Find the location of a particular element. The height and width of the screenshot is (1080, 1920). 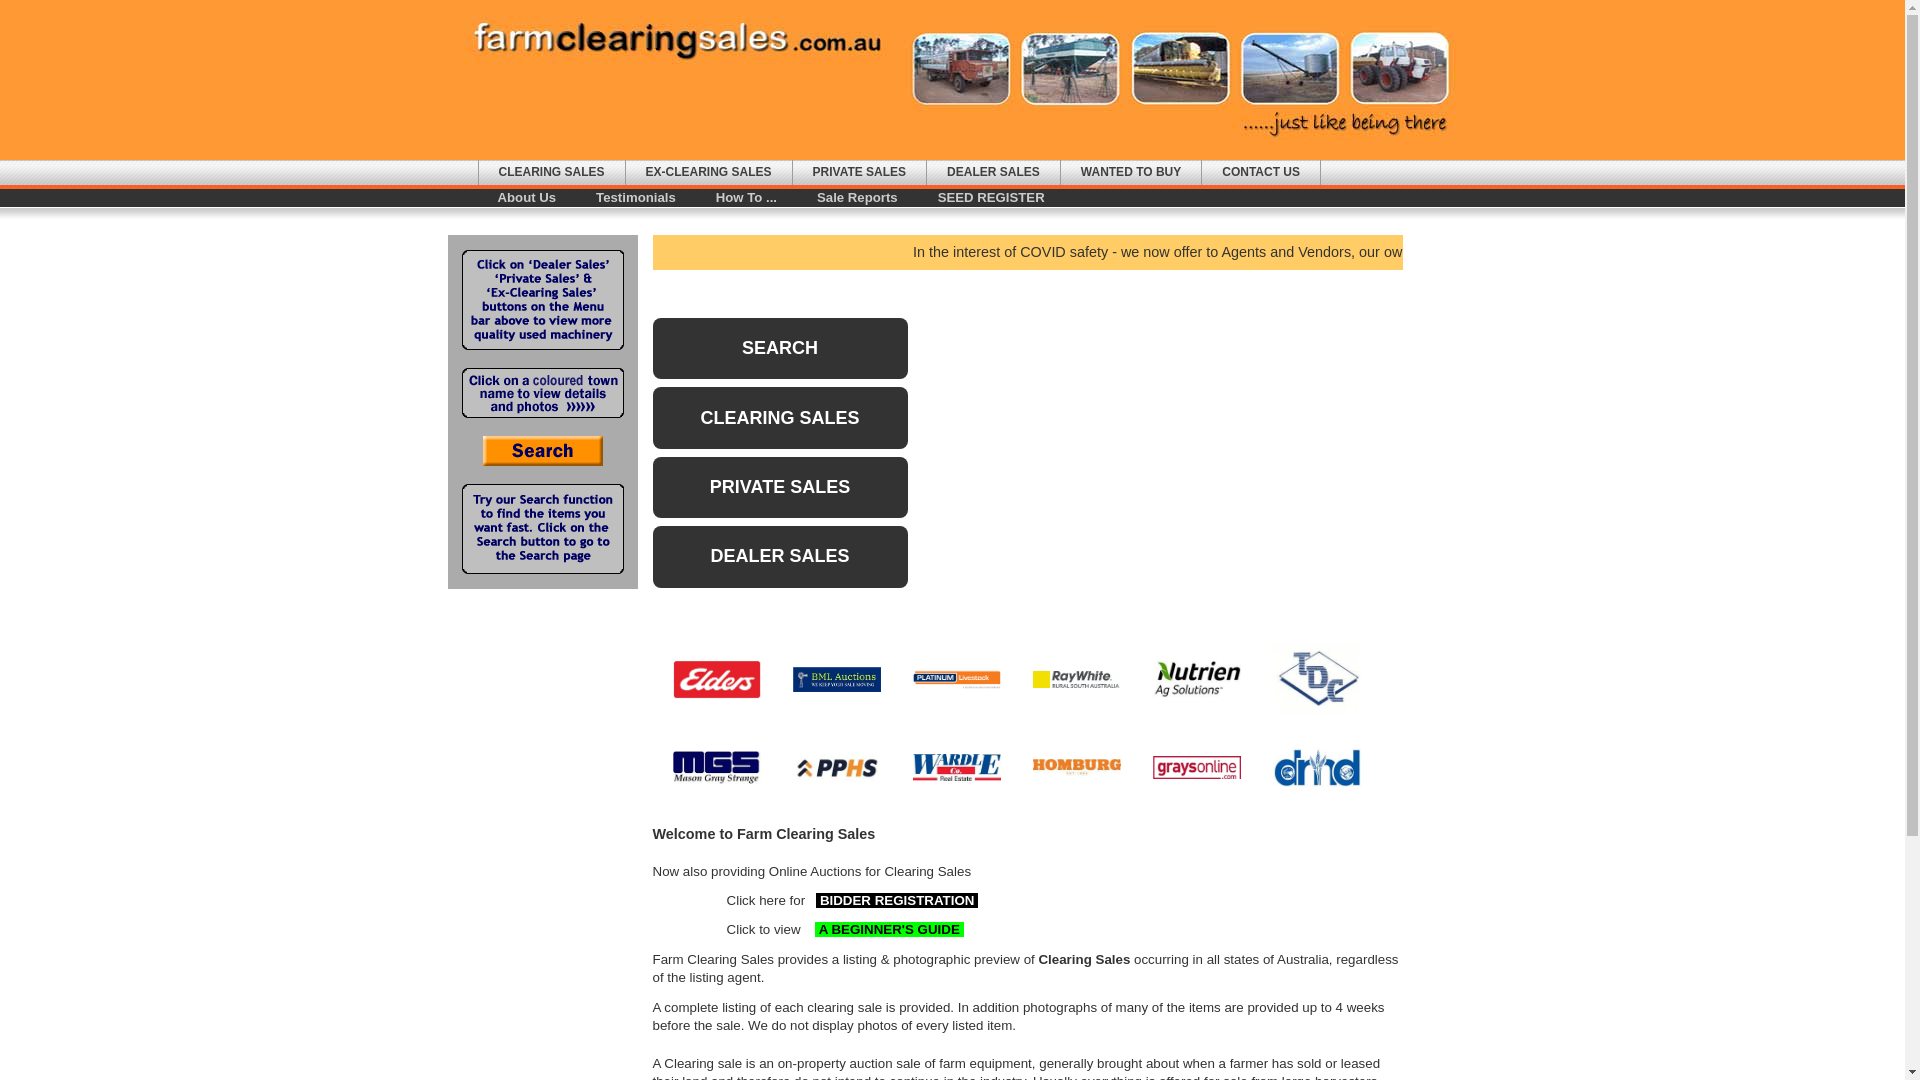

Testimonials is located at coordinates (636, 198).